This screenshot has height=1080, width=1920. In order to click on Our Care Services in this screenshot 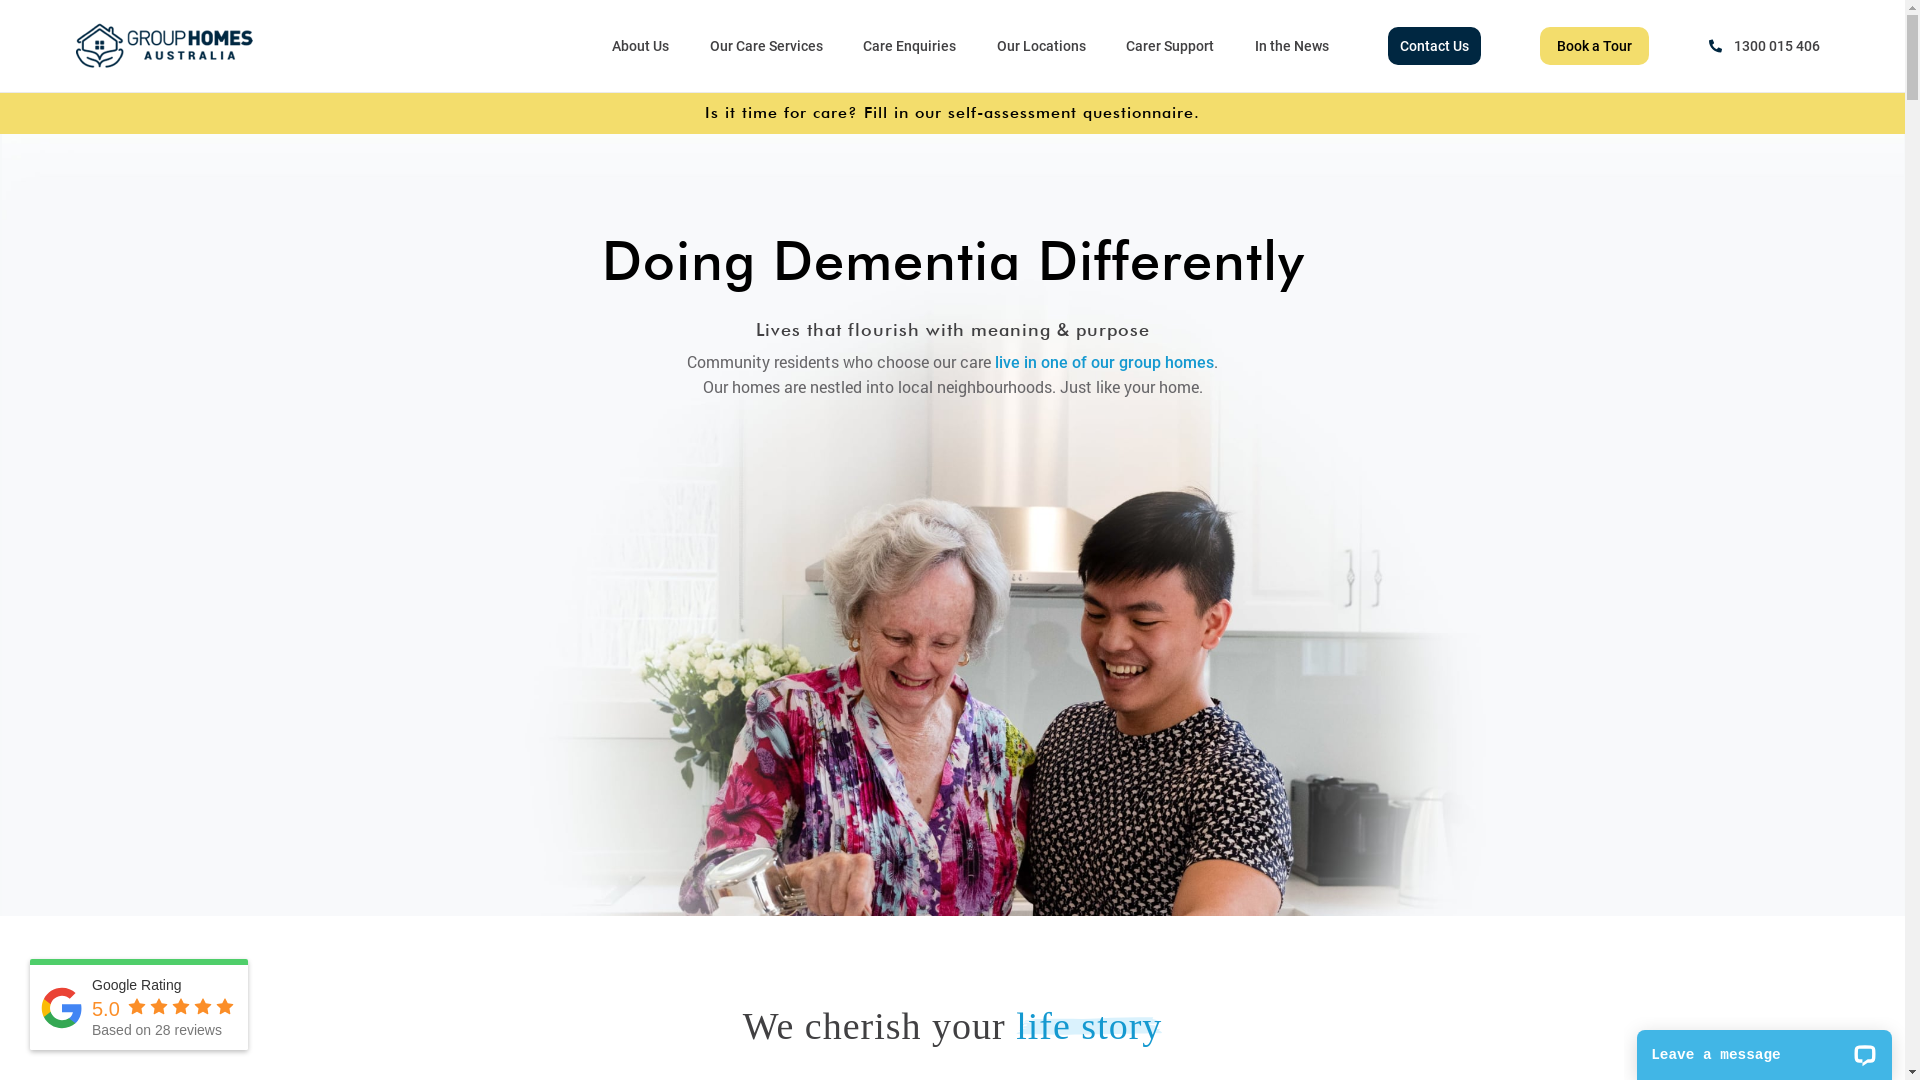, I will do `click(766, 46)`.